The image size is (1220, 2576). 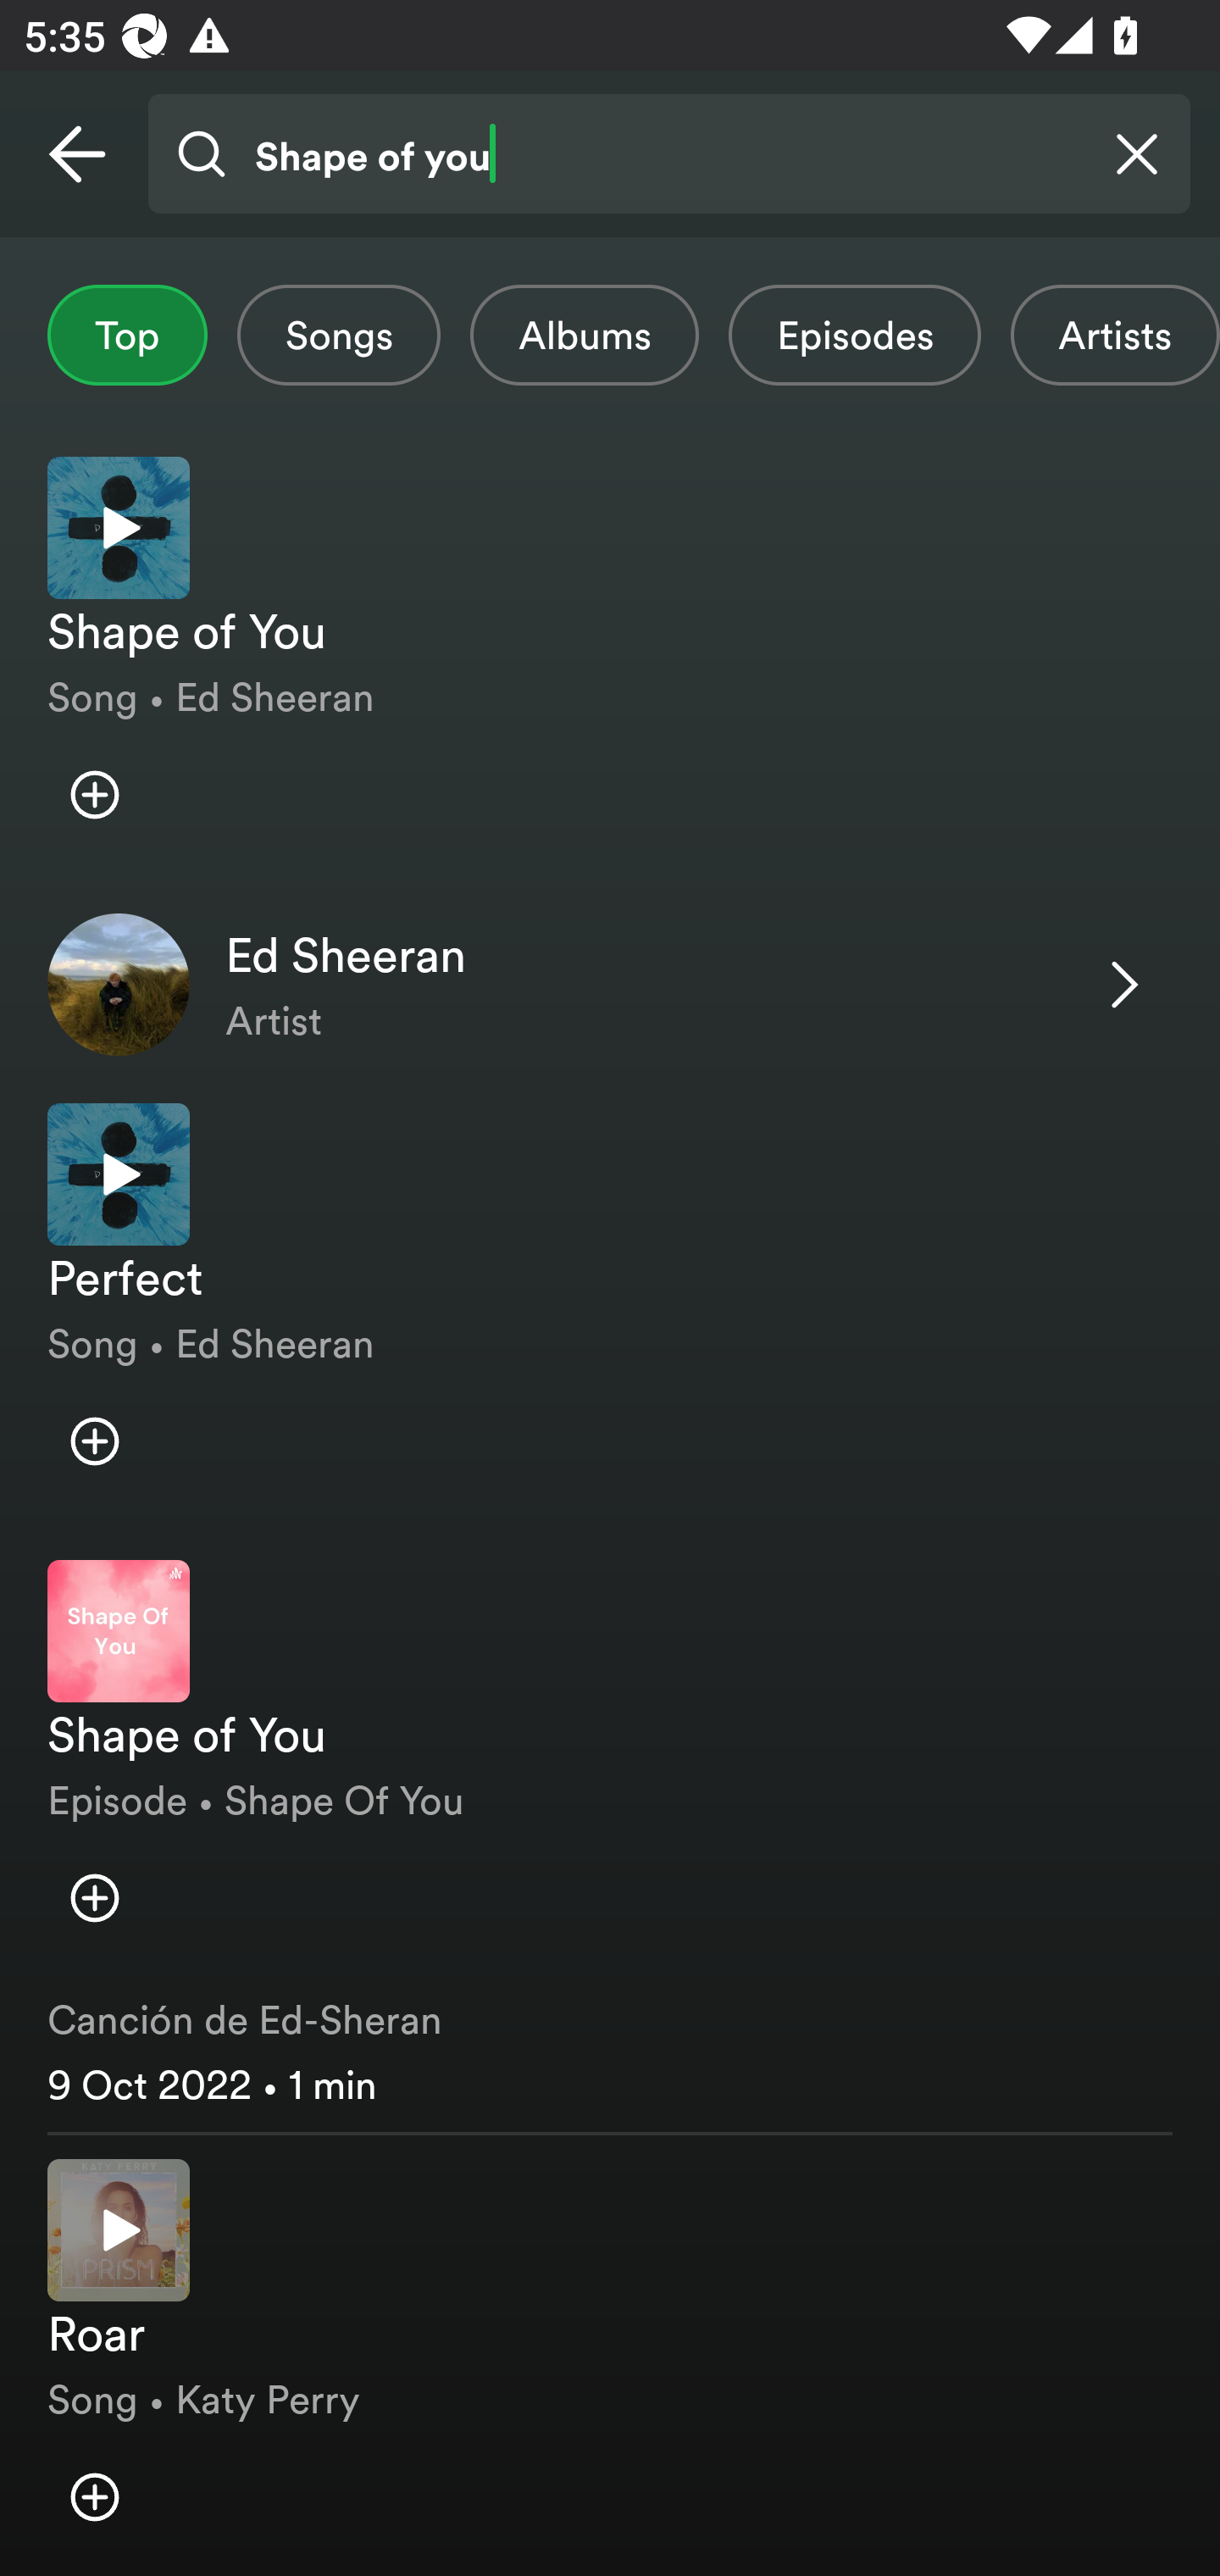 I want to click on Ed Sheeran Artist, so click(x=610, y=983).